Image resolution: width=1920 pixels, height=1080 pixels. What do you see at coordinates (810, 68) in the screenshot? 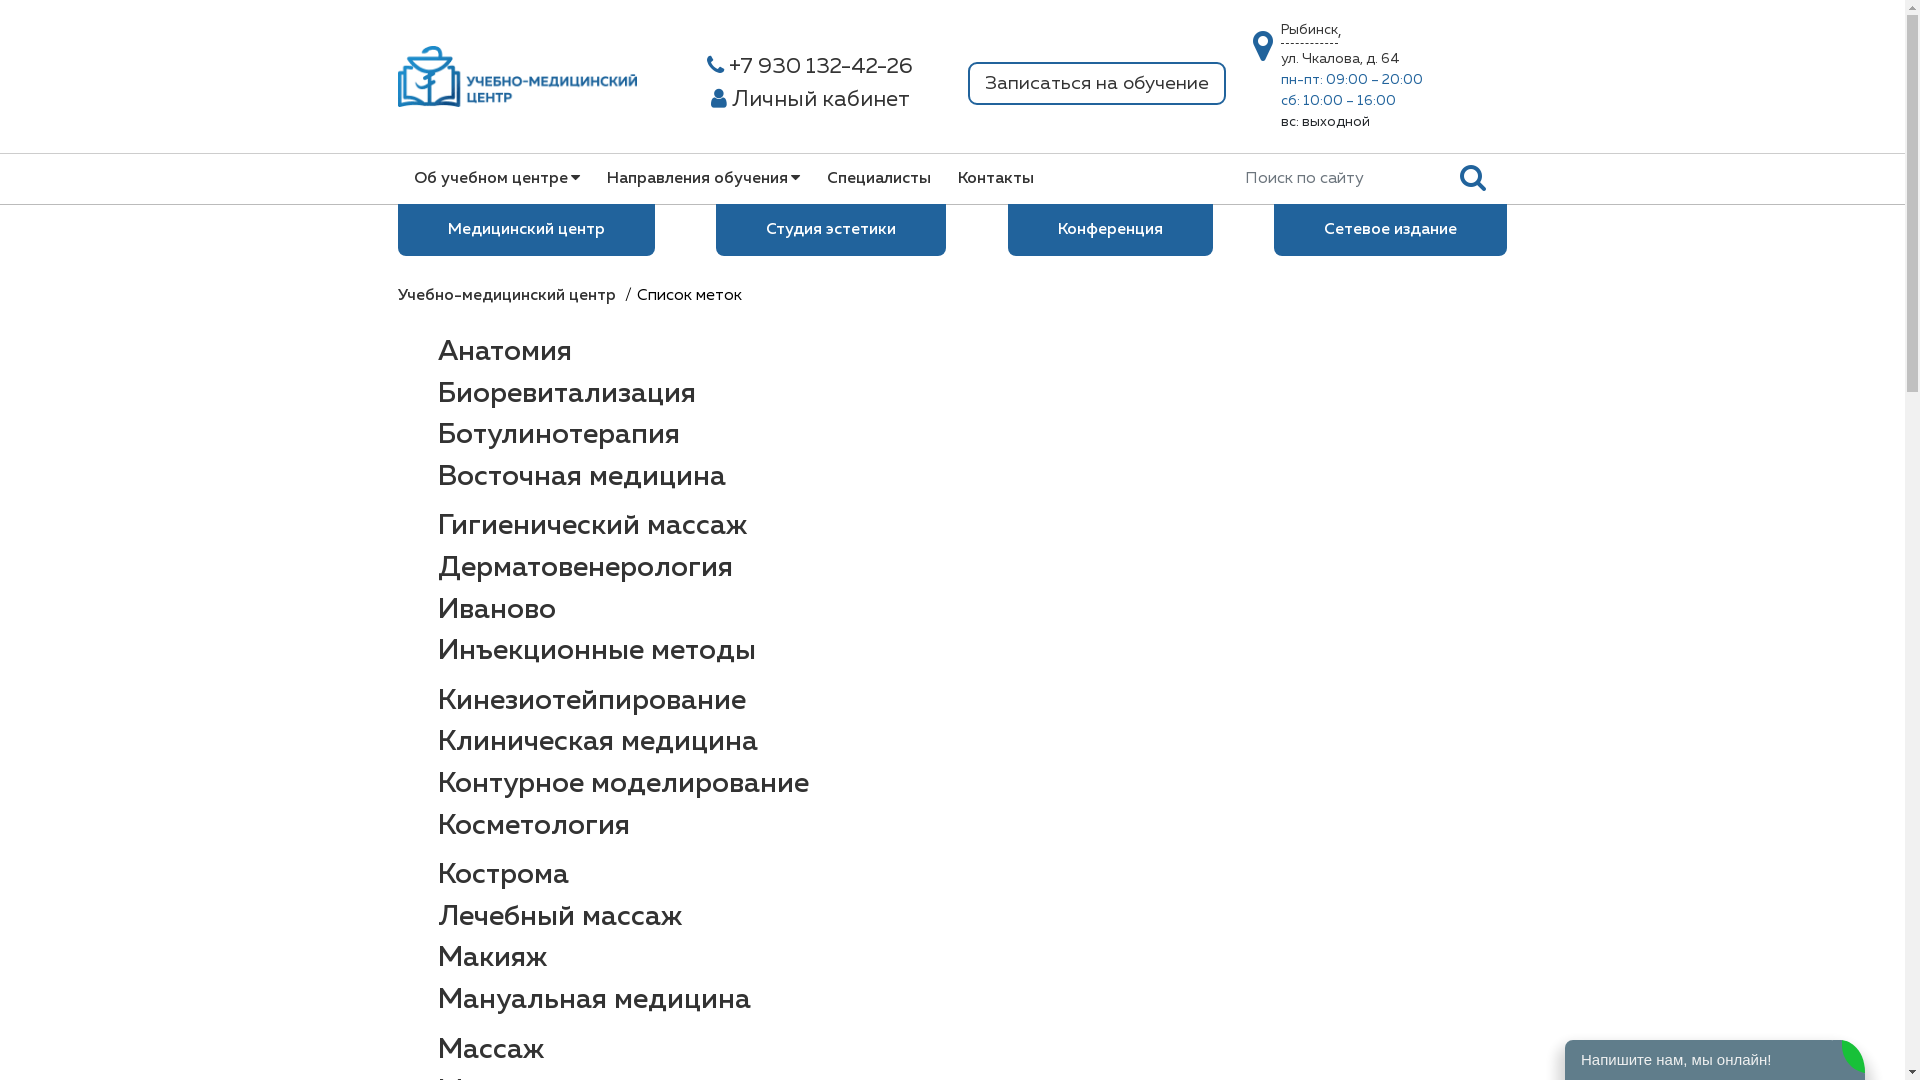
I see ` +7 930 132-42-26` at bounding box center [810, 68].